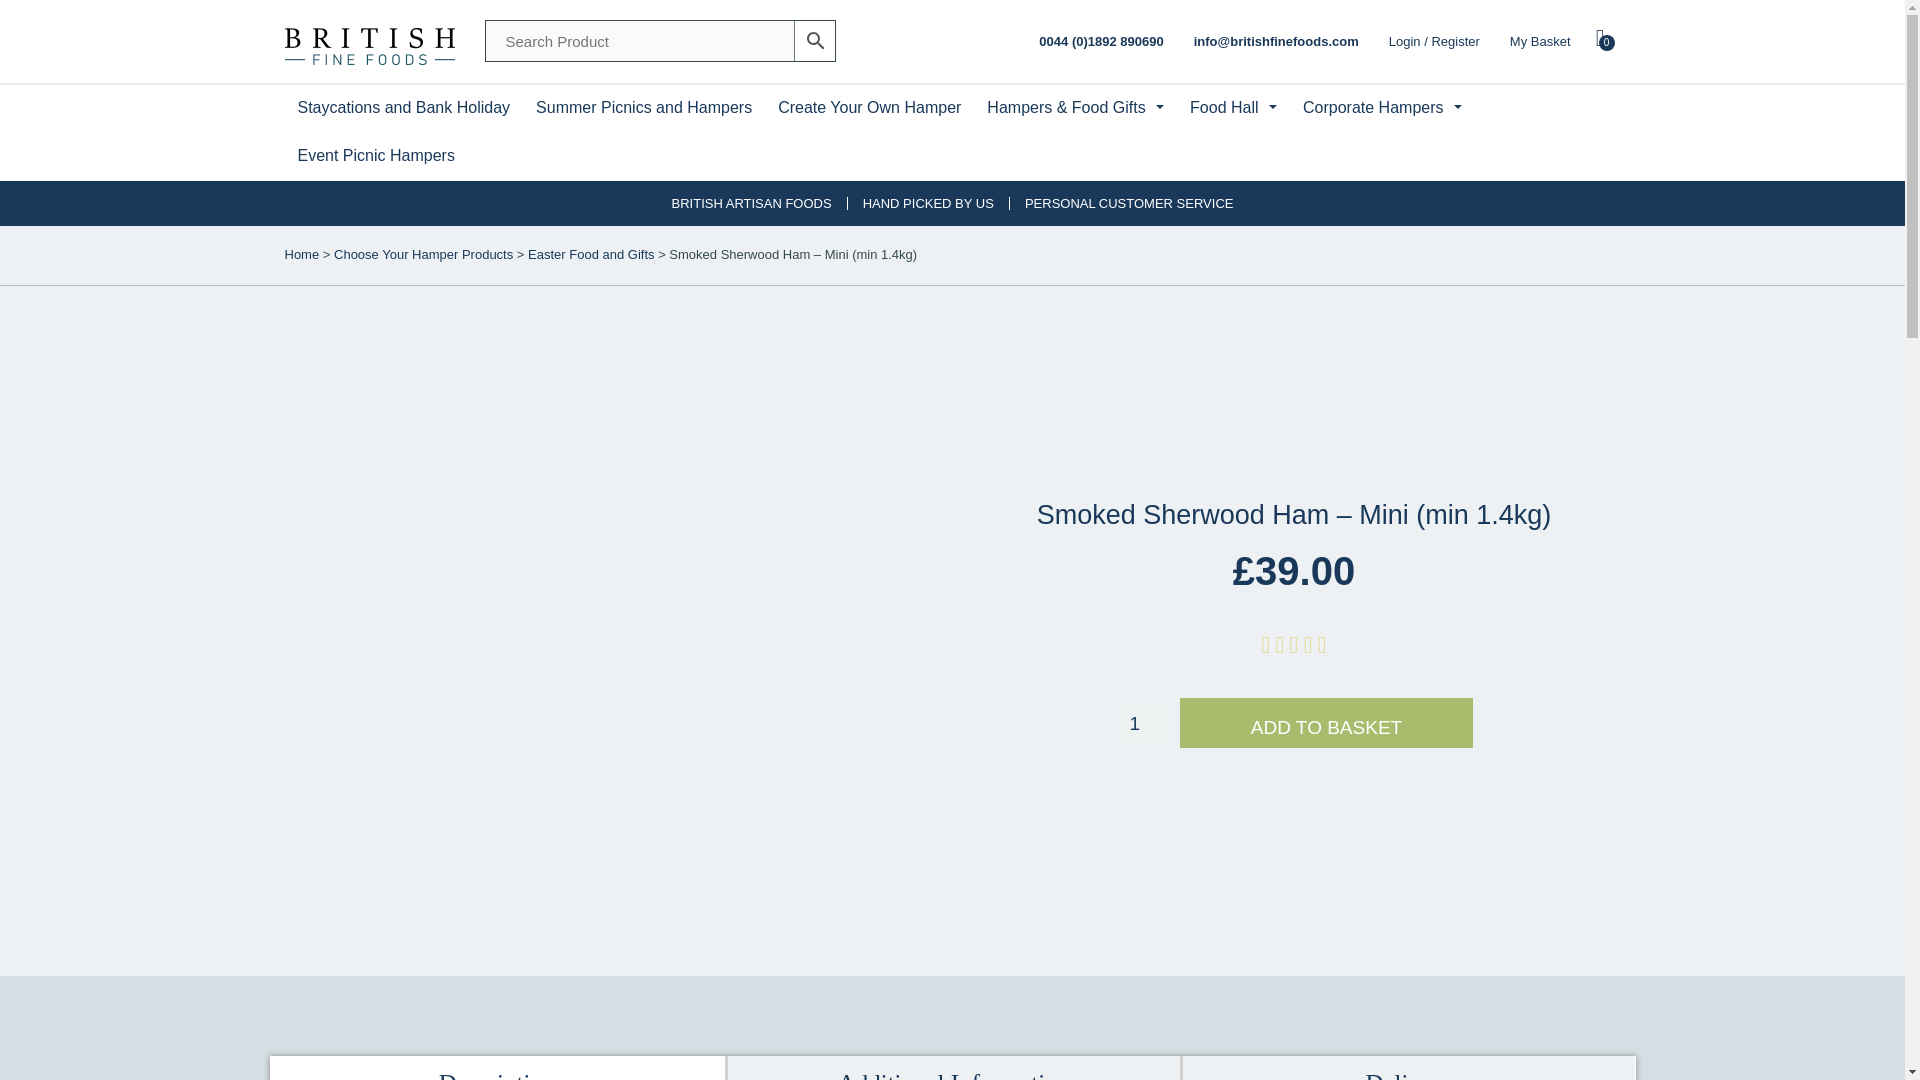  I want to click on British Fine Foods, so click(368, 42).